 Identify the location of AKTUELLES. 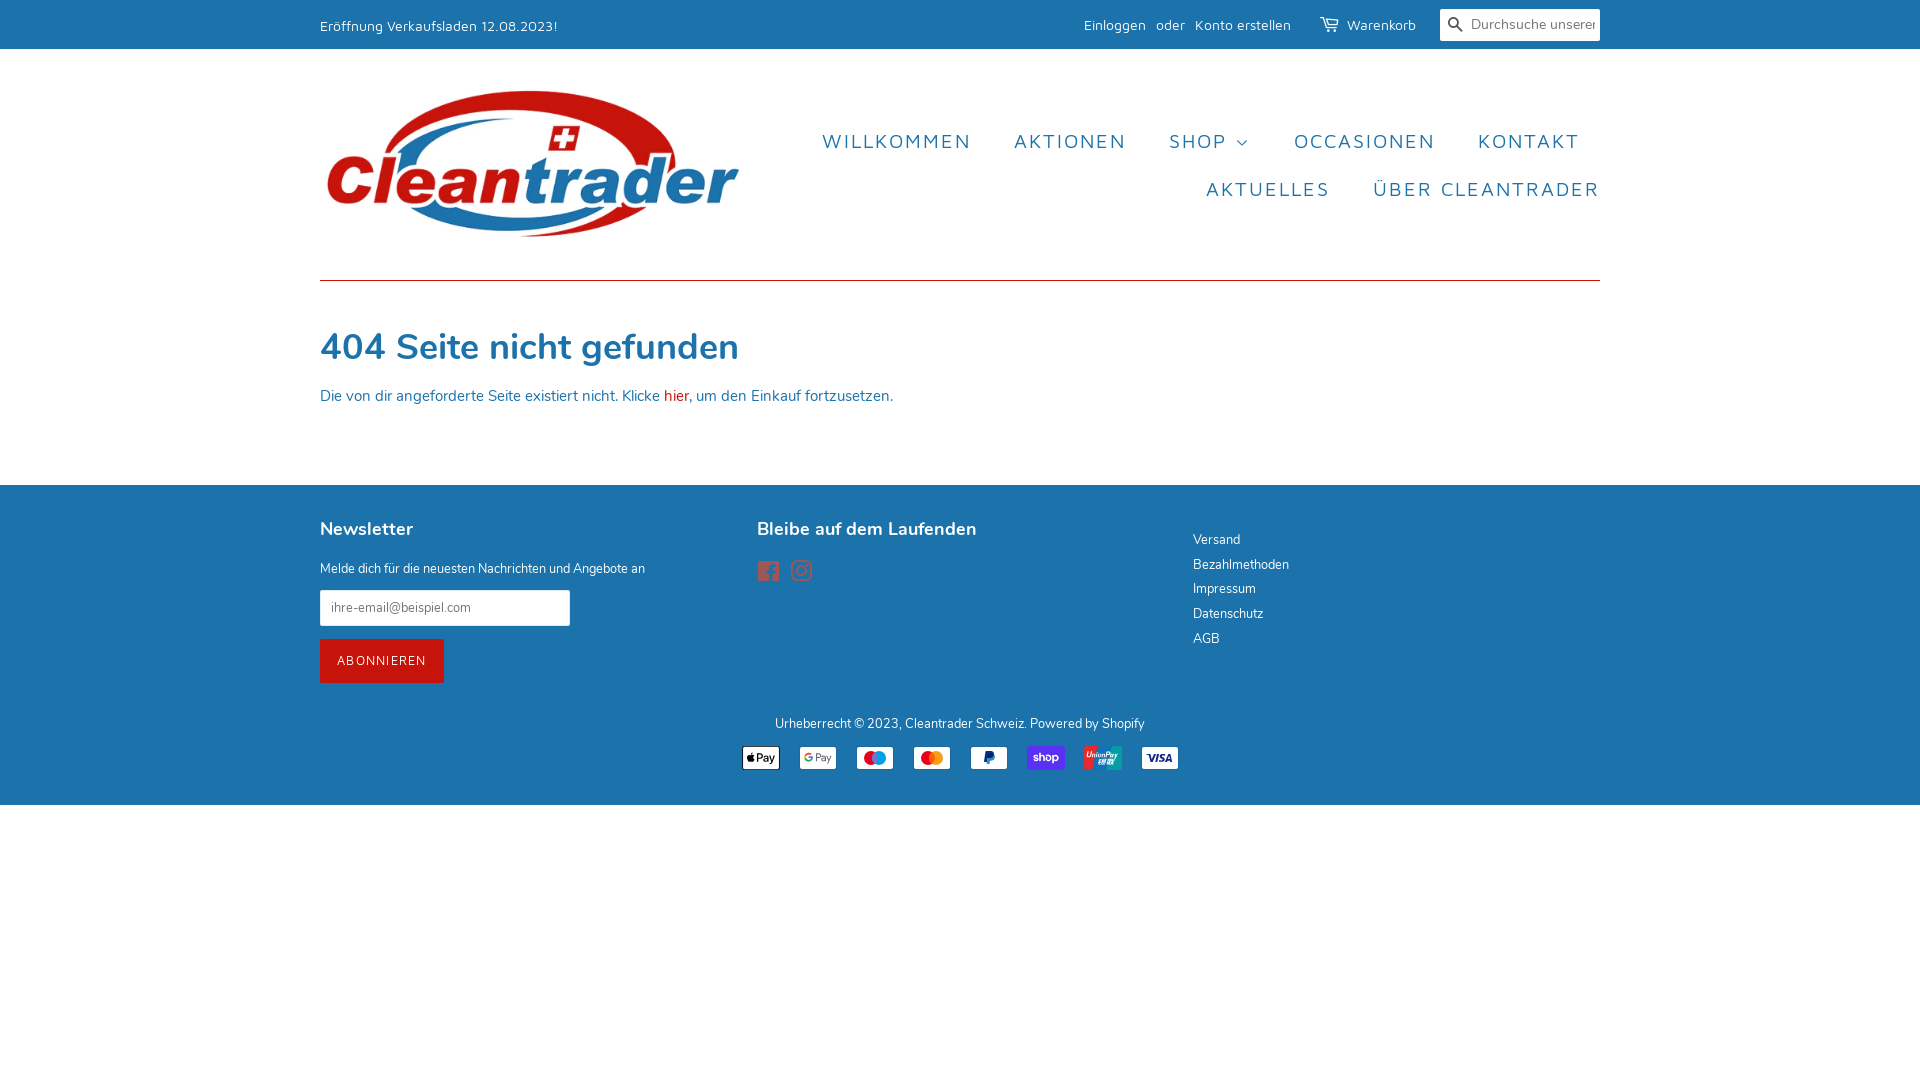
(1270, 189).